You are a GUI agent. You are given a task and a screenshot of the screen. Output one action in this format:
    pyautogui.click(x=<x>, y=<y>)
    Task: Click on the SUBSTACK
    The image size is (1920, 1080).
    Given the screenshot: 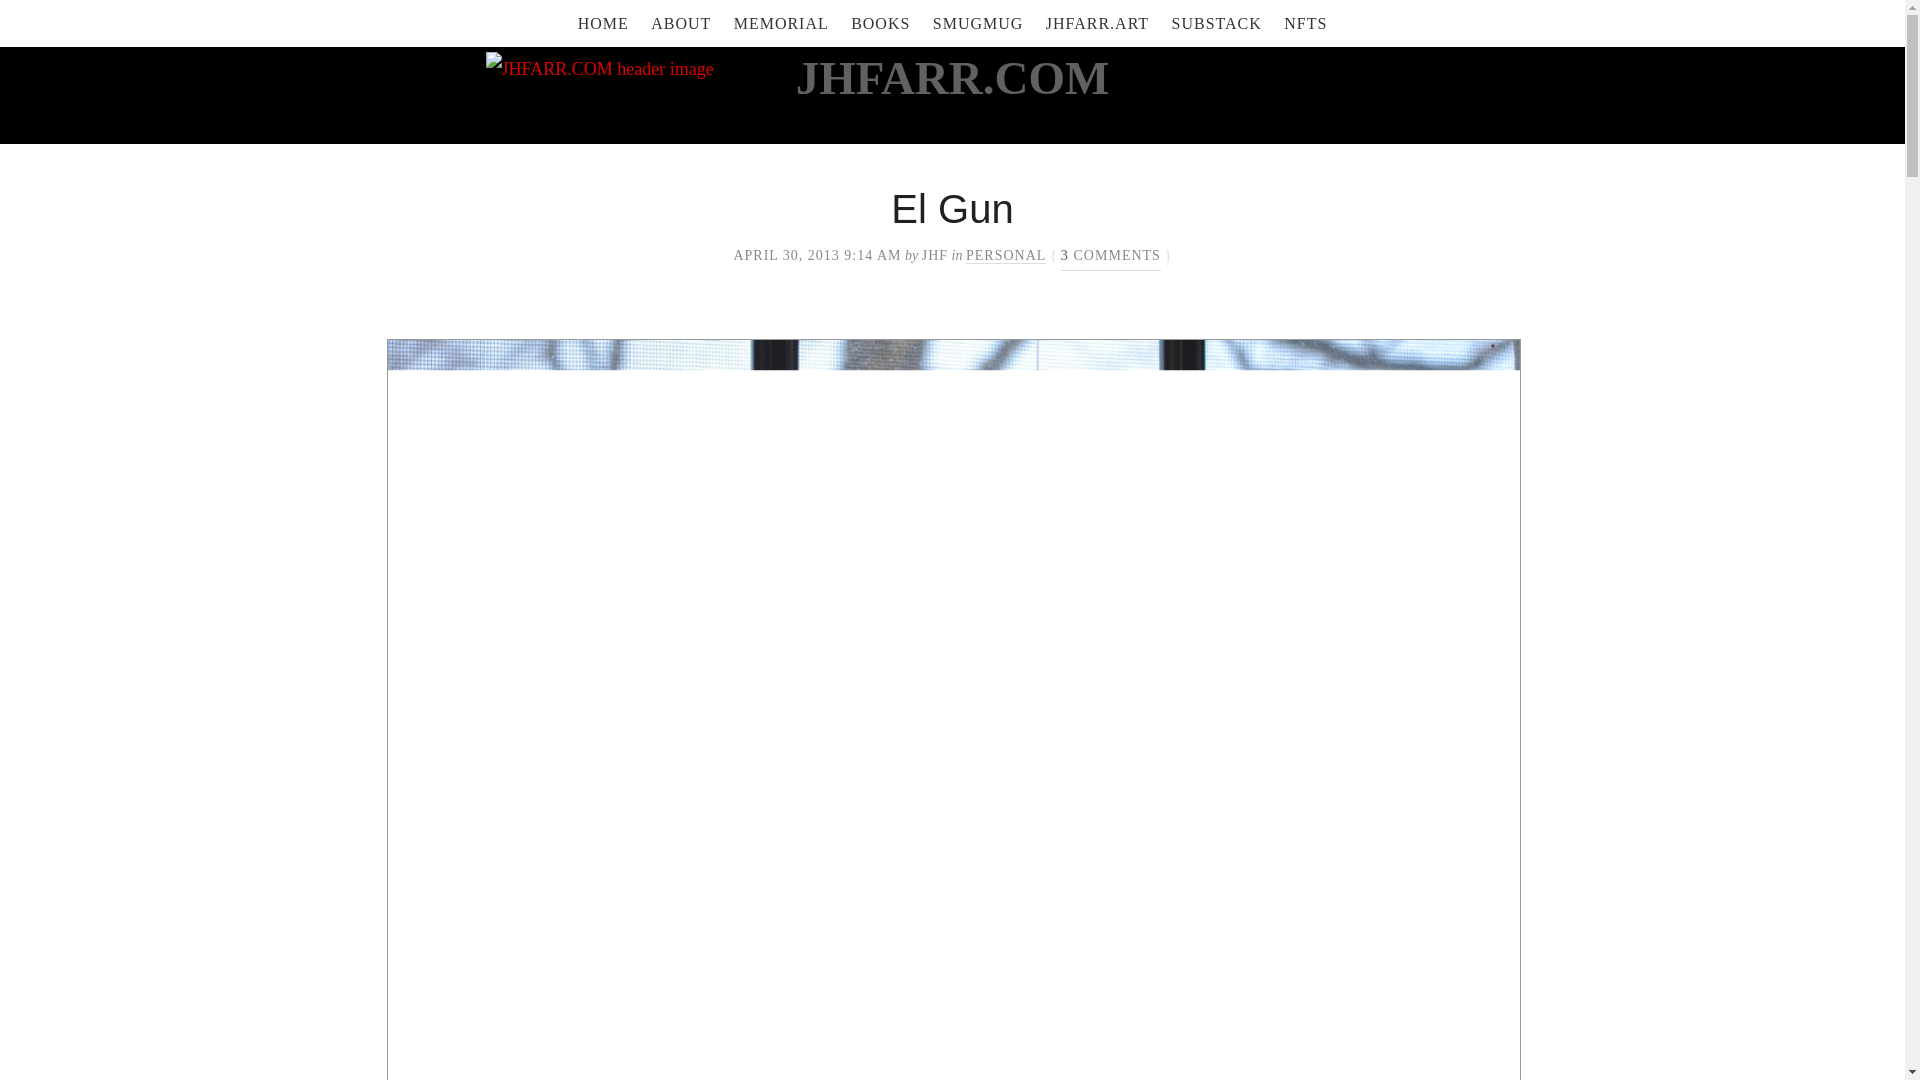 What is the action you would take?
    pyautogui.click(x=1216, y=24)
    